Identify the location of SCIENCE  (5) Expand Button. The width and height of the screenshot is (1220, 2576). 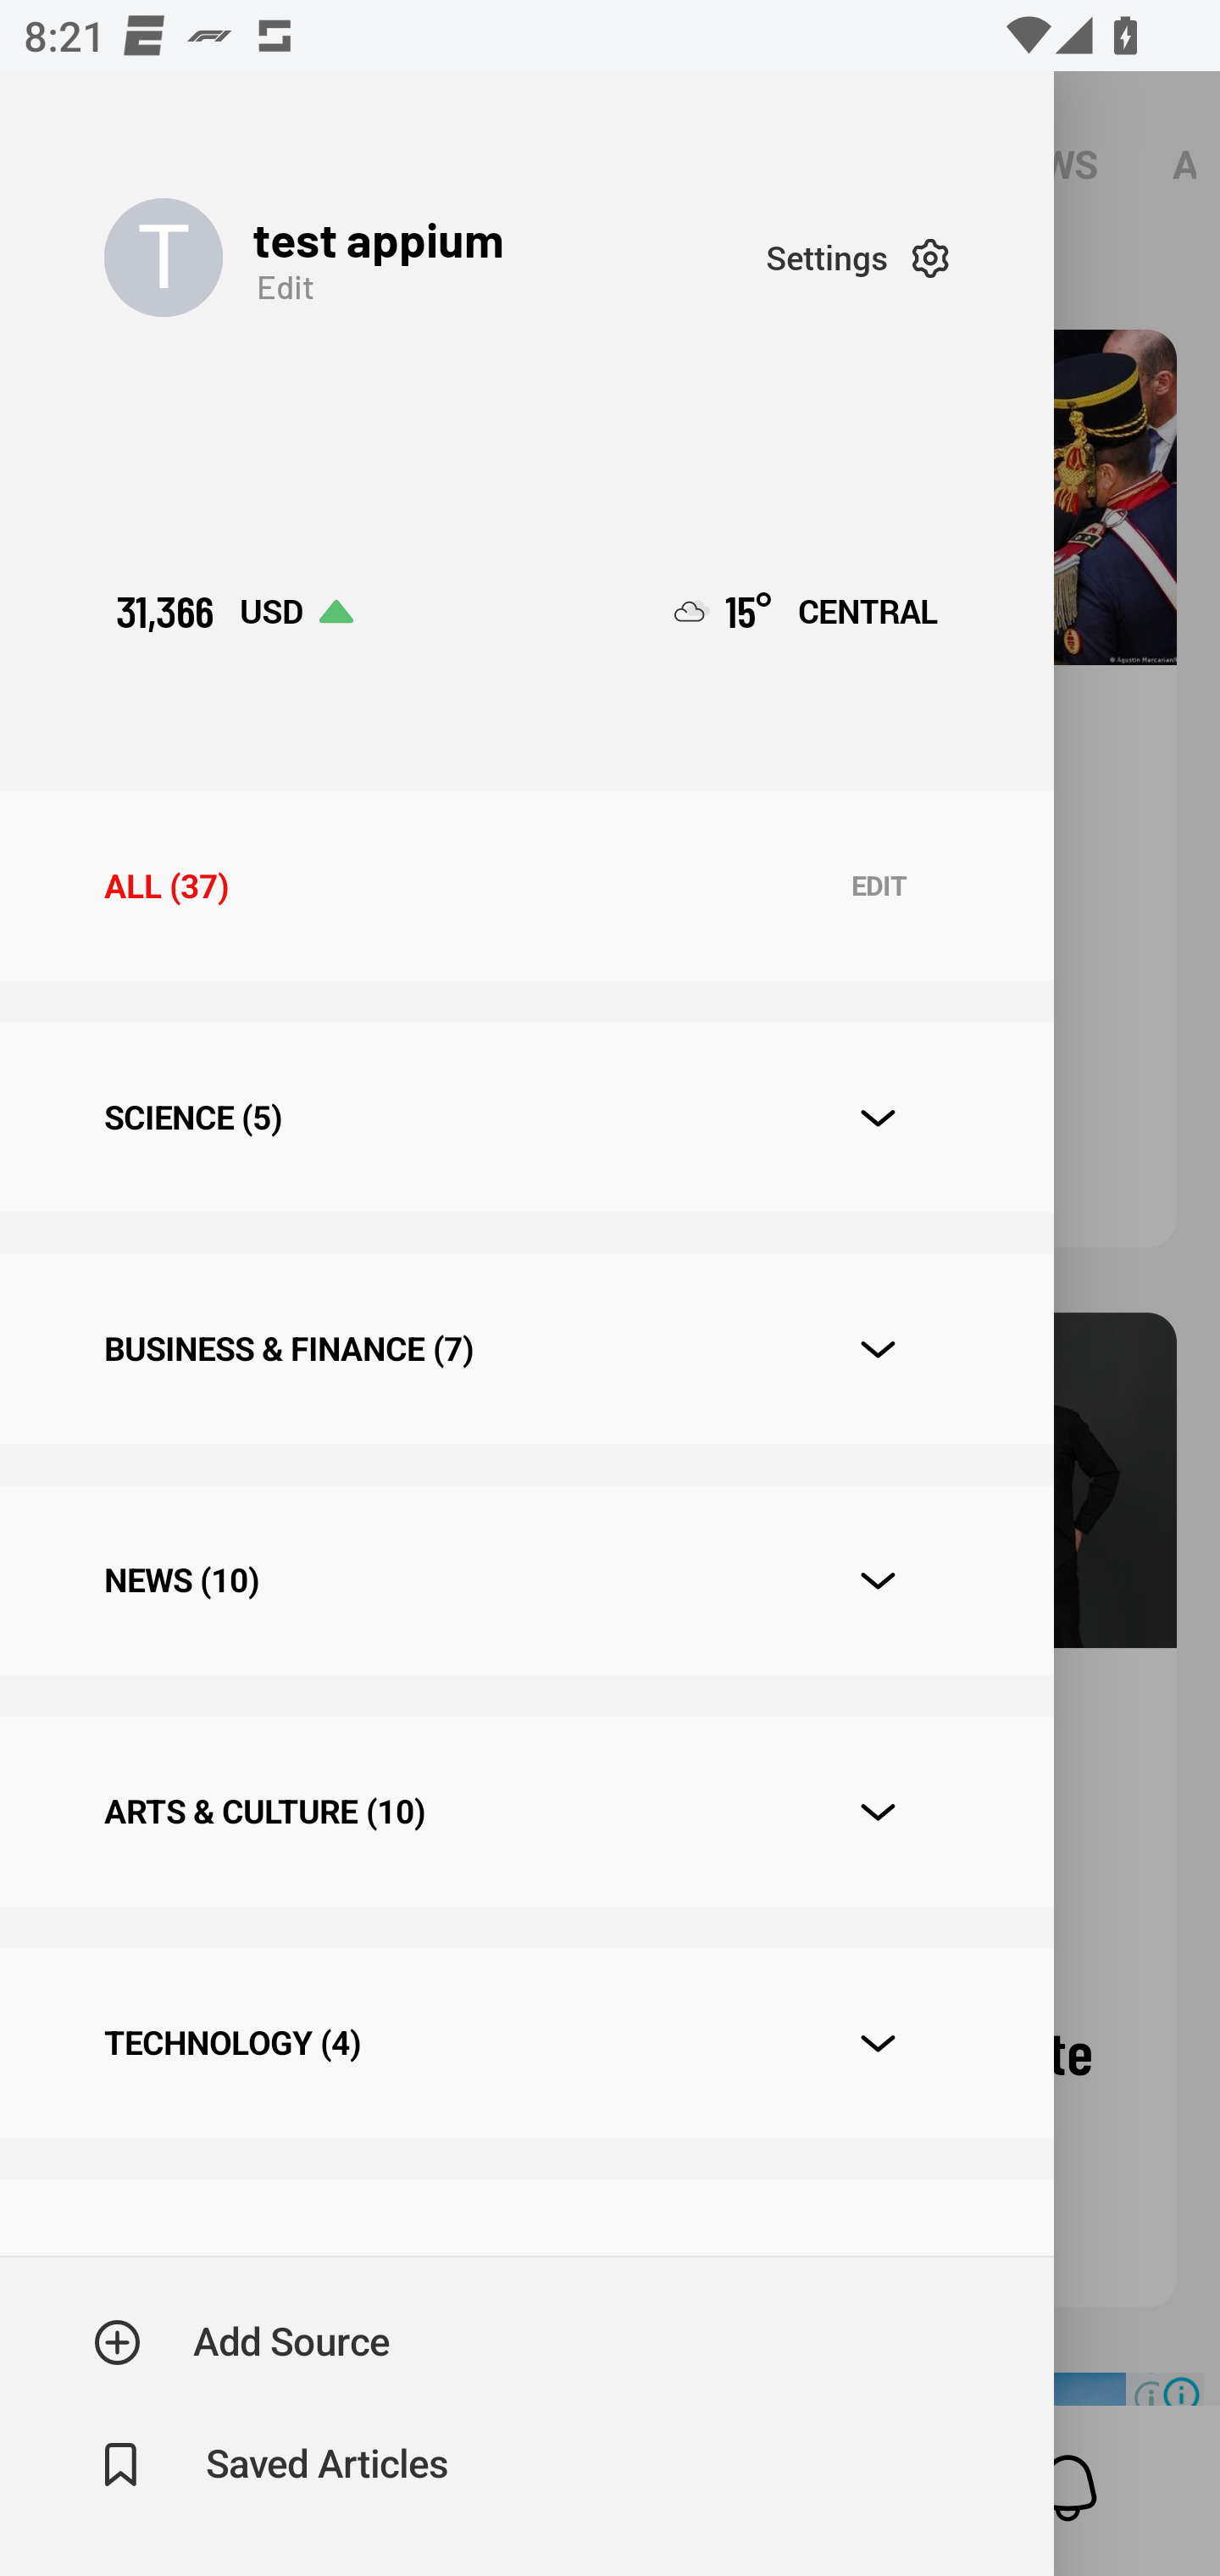
(526, 1117).